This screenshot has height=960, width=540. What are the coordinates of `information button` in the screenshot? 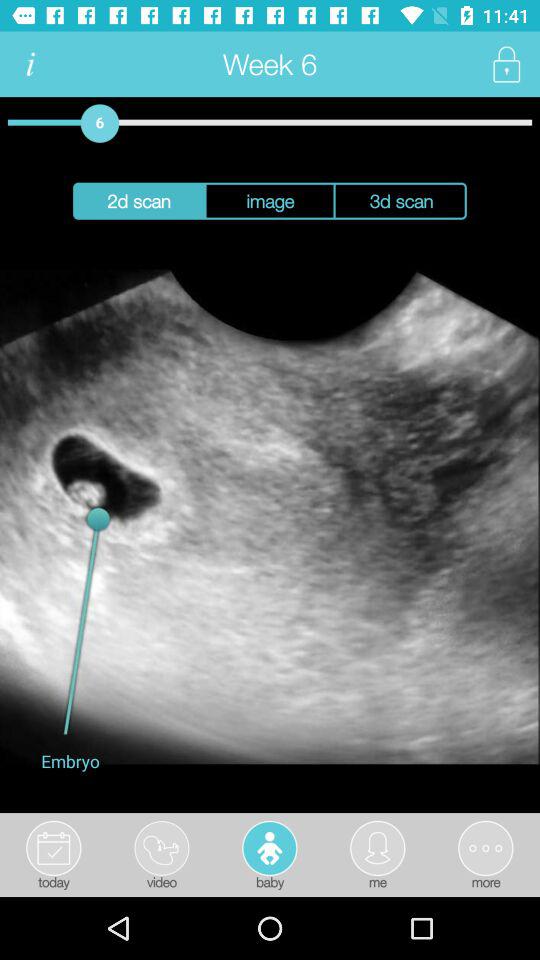 It's located at (30, 64).